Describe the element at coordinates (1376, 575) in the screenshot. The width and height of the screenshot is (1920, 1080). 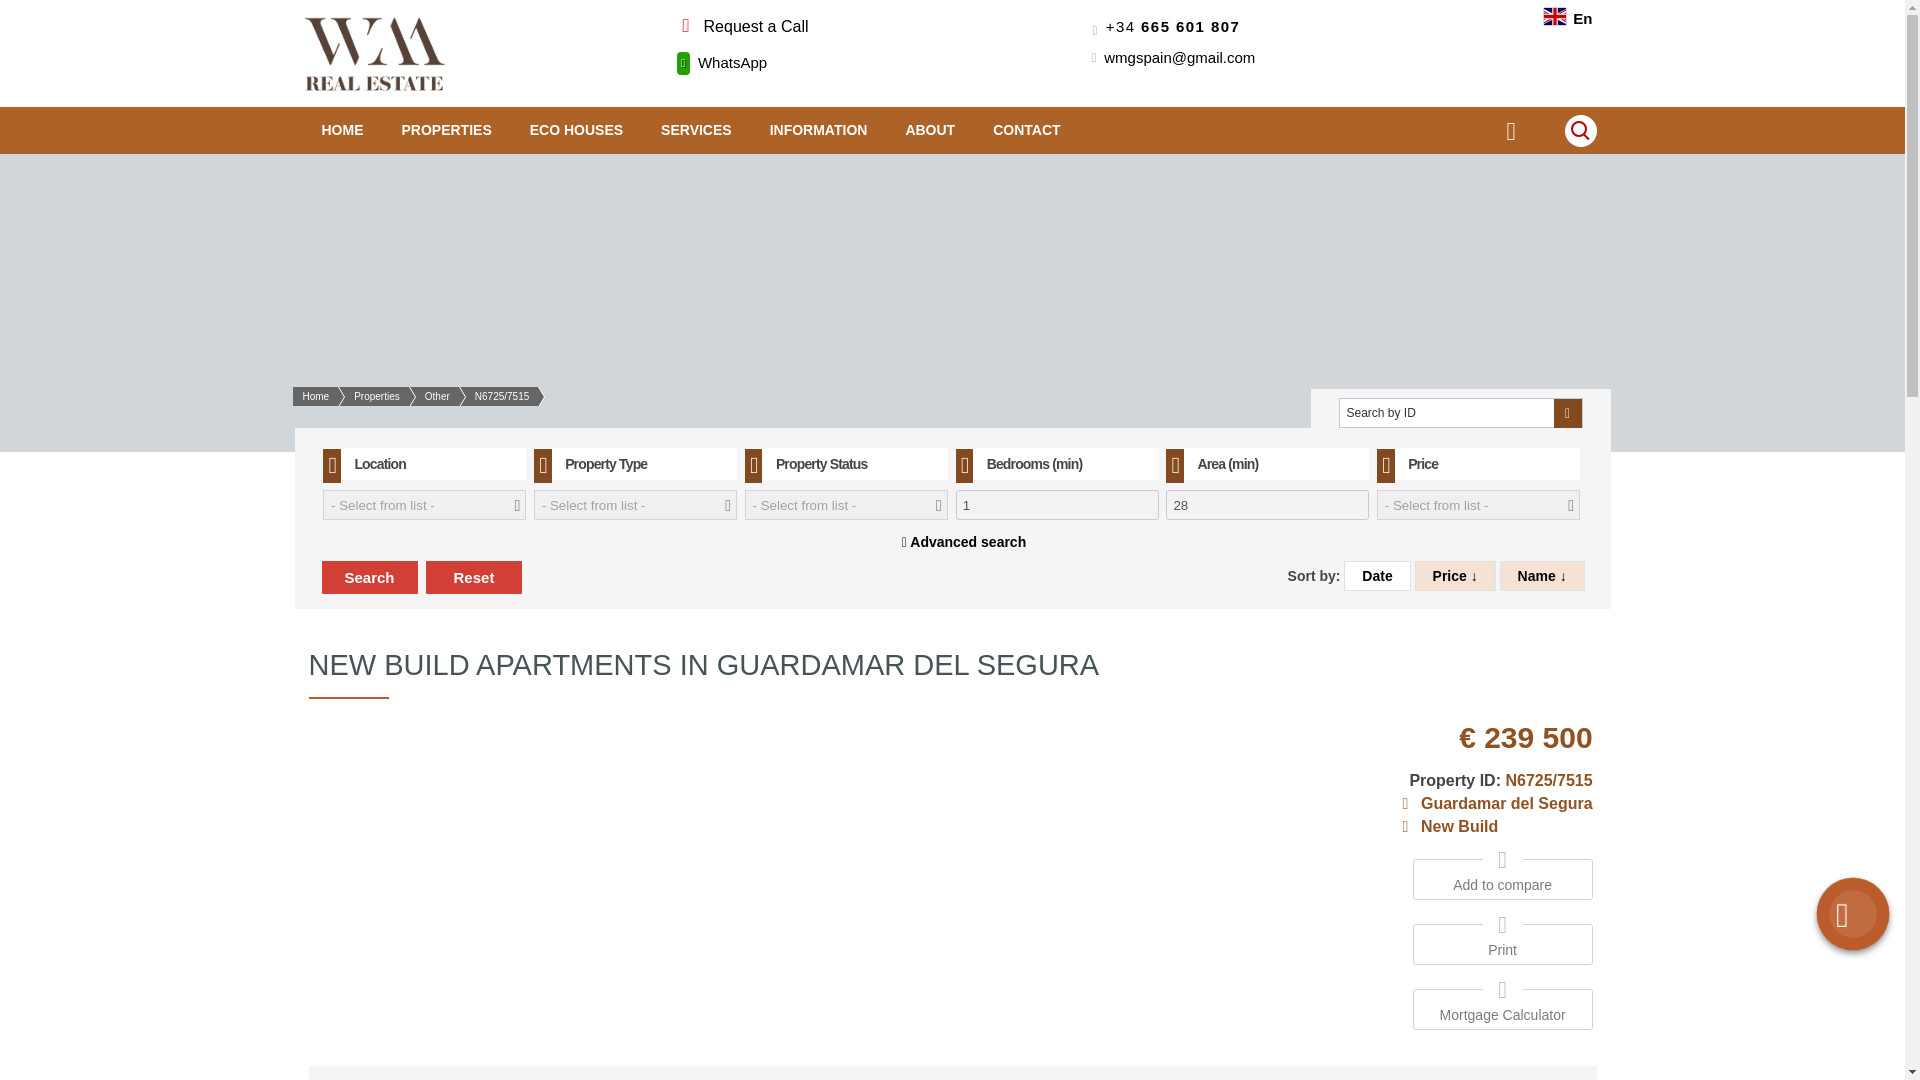
I see `Date` at that location.